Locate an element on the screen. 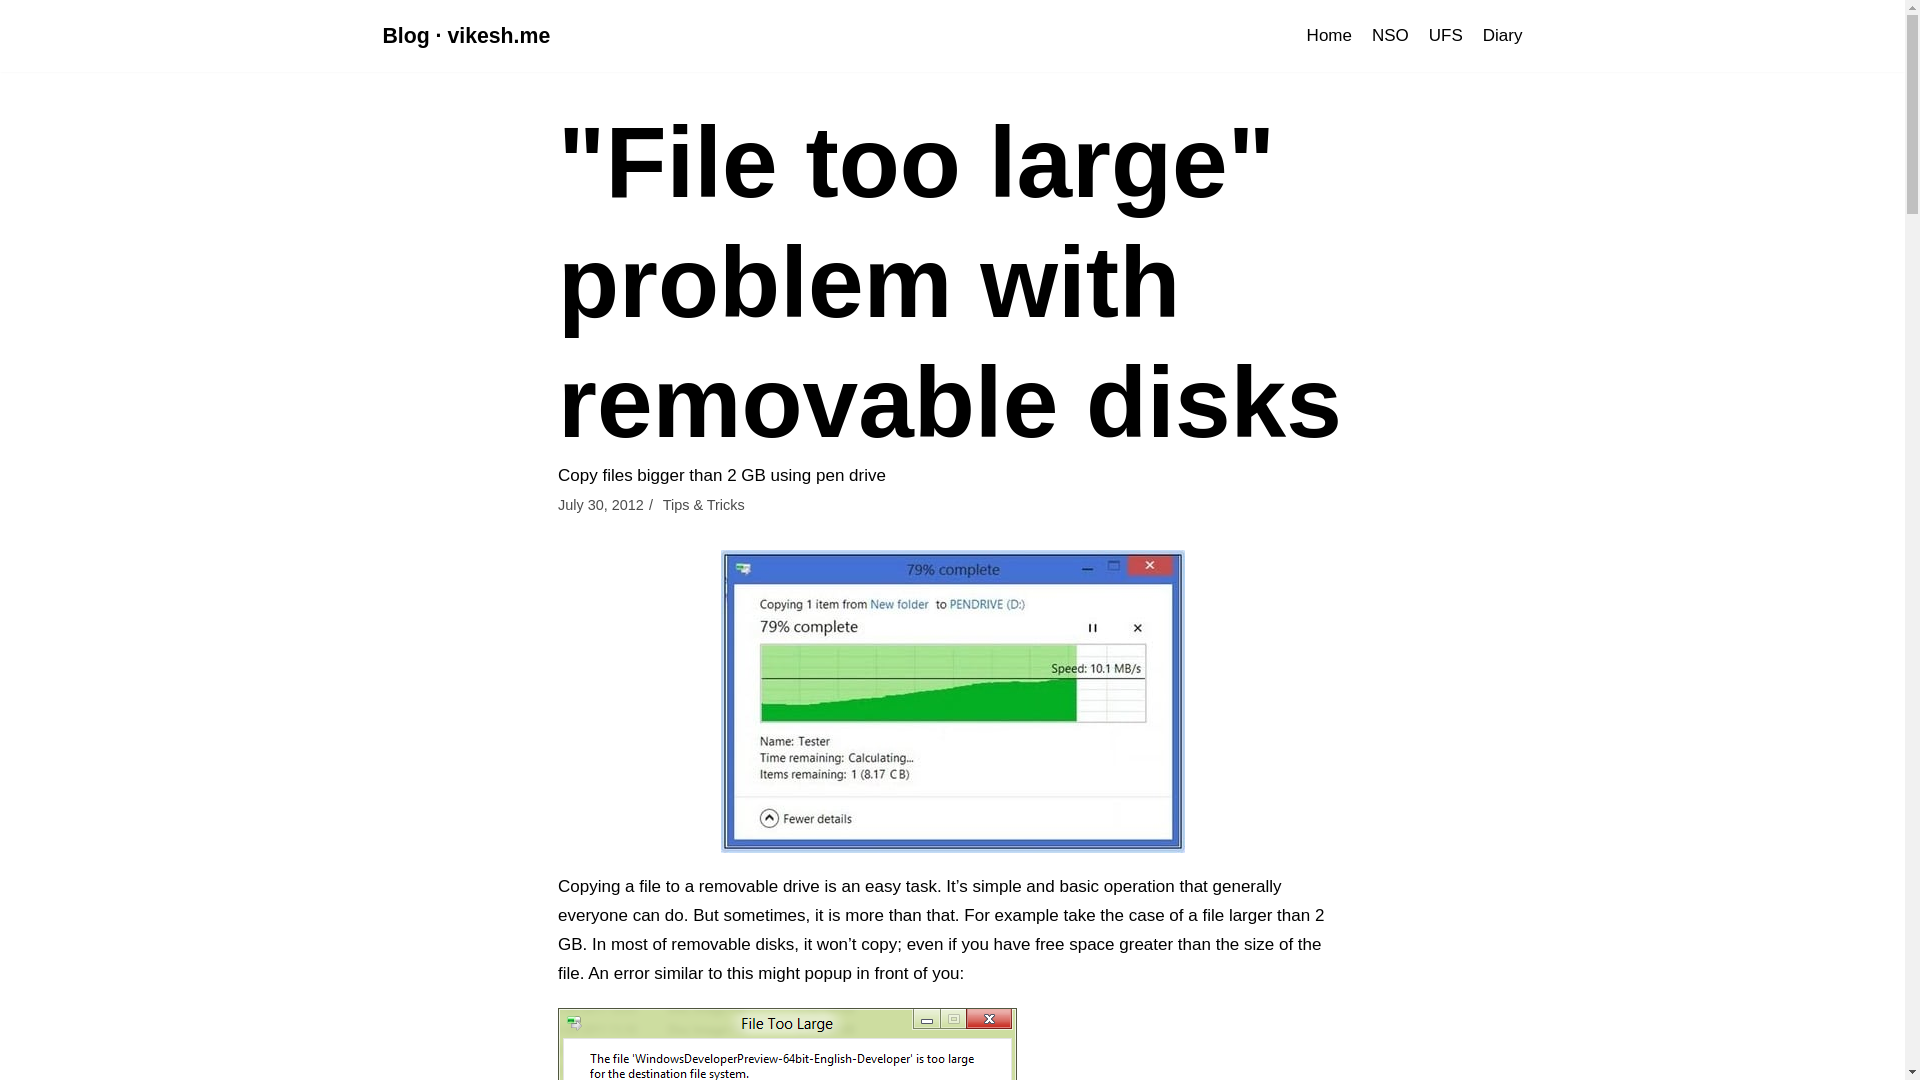 The width and height of the screenshot is (1920, 1080). Diary is located at coordinates (1502, 34).